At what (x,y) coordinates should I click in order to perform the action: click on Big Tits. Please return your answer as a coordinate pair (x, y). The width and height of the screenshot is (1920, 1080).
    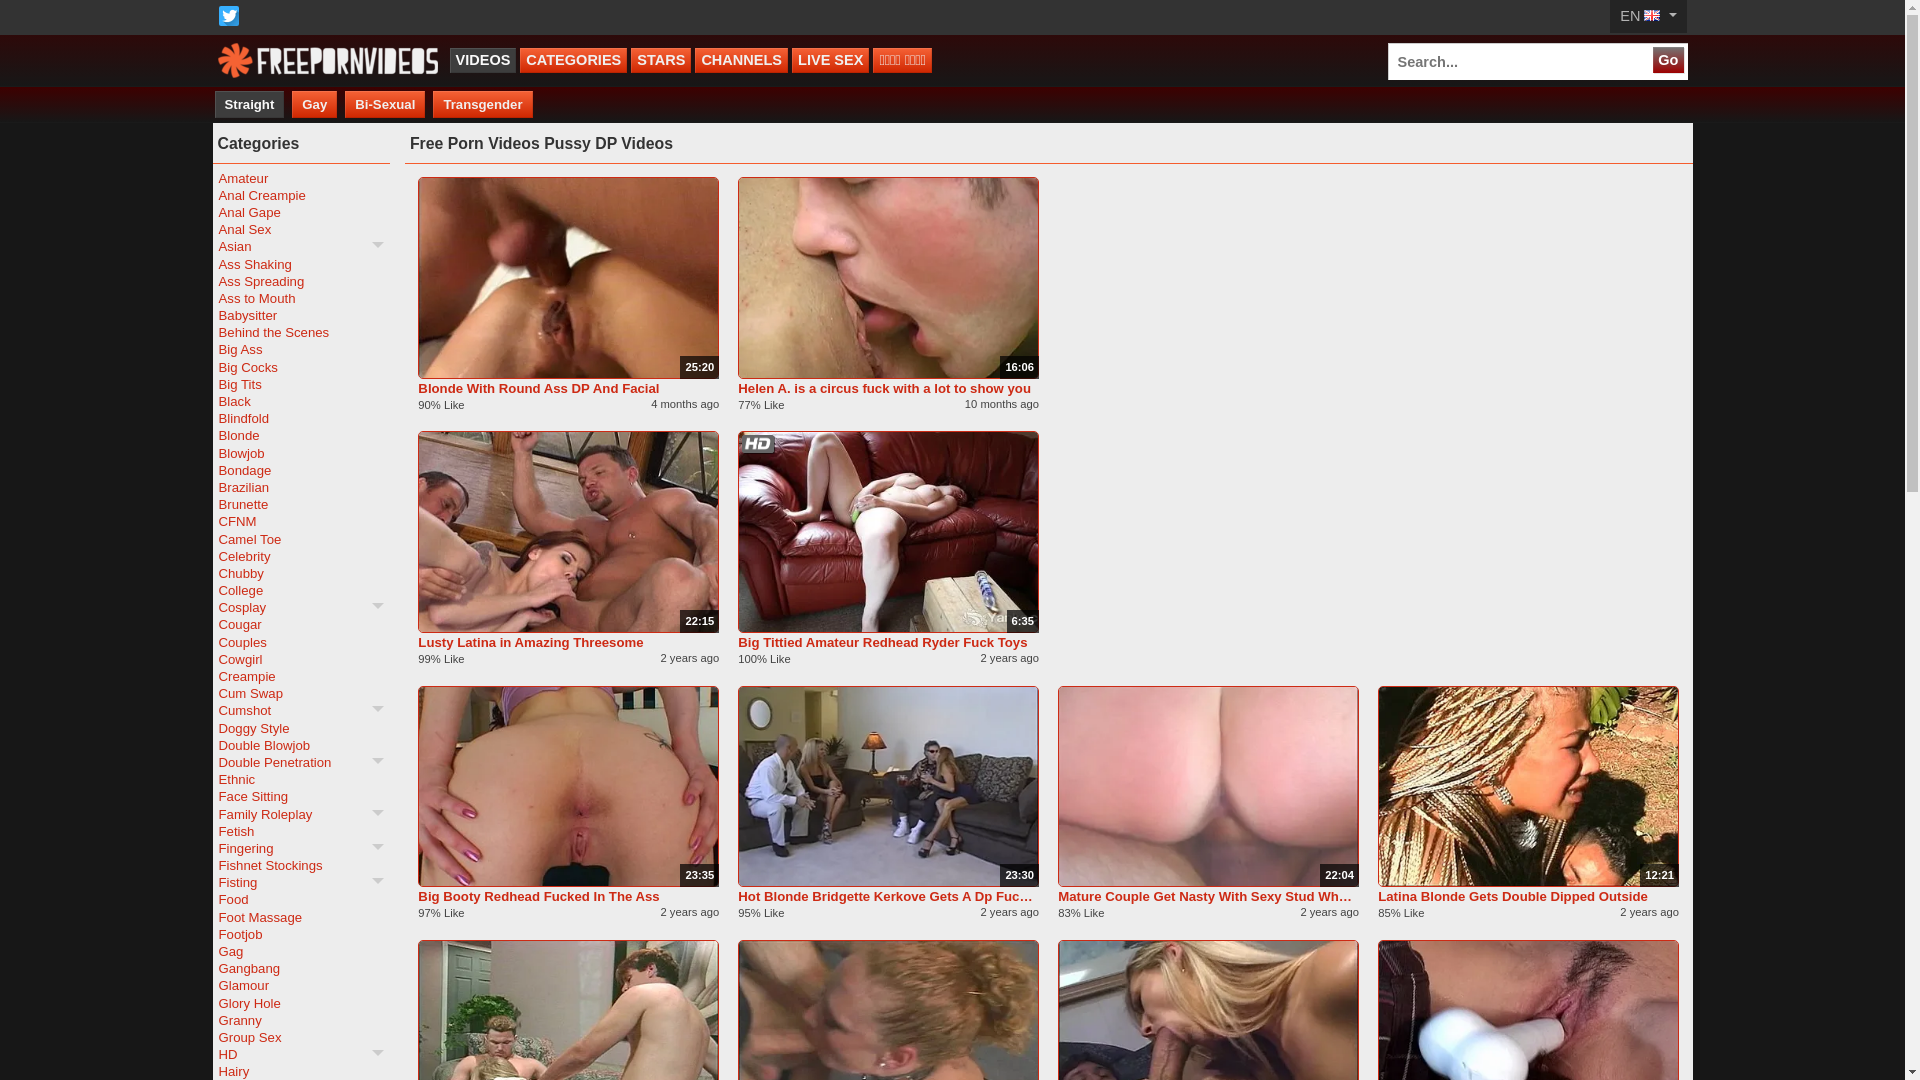
    Looking at the image, I should click on (301, 384).